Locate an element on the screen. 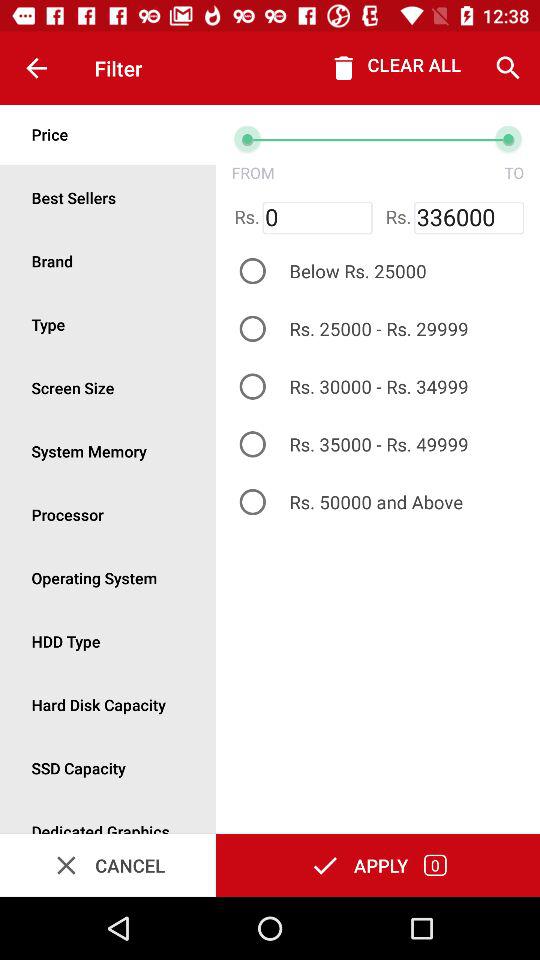 The width and height of the screenshot is (540, 960). open item next to the clear all is located at coordinates (508, 68).